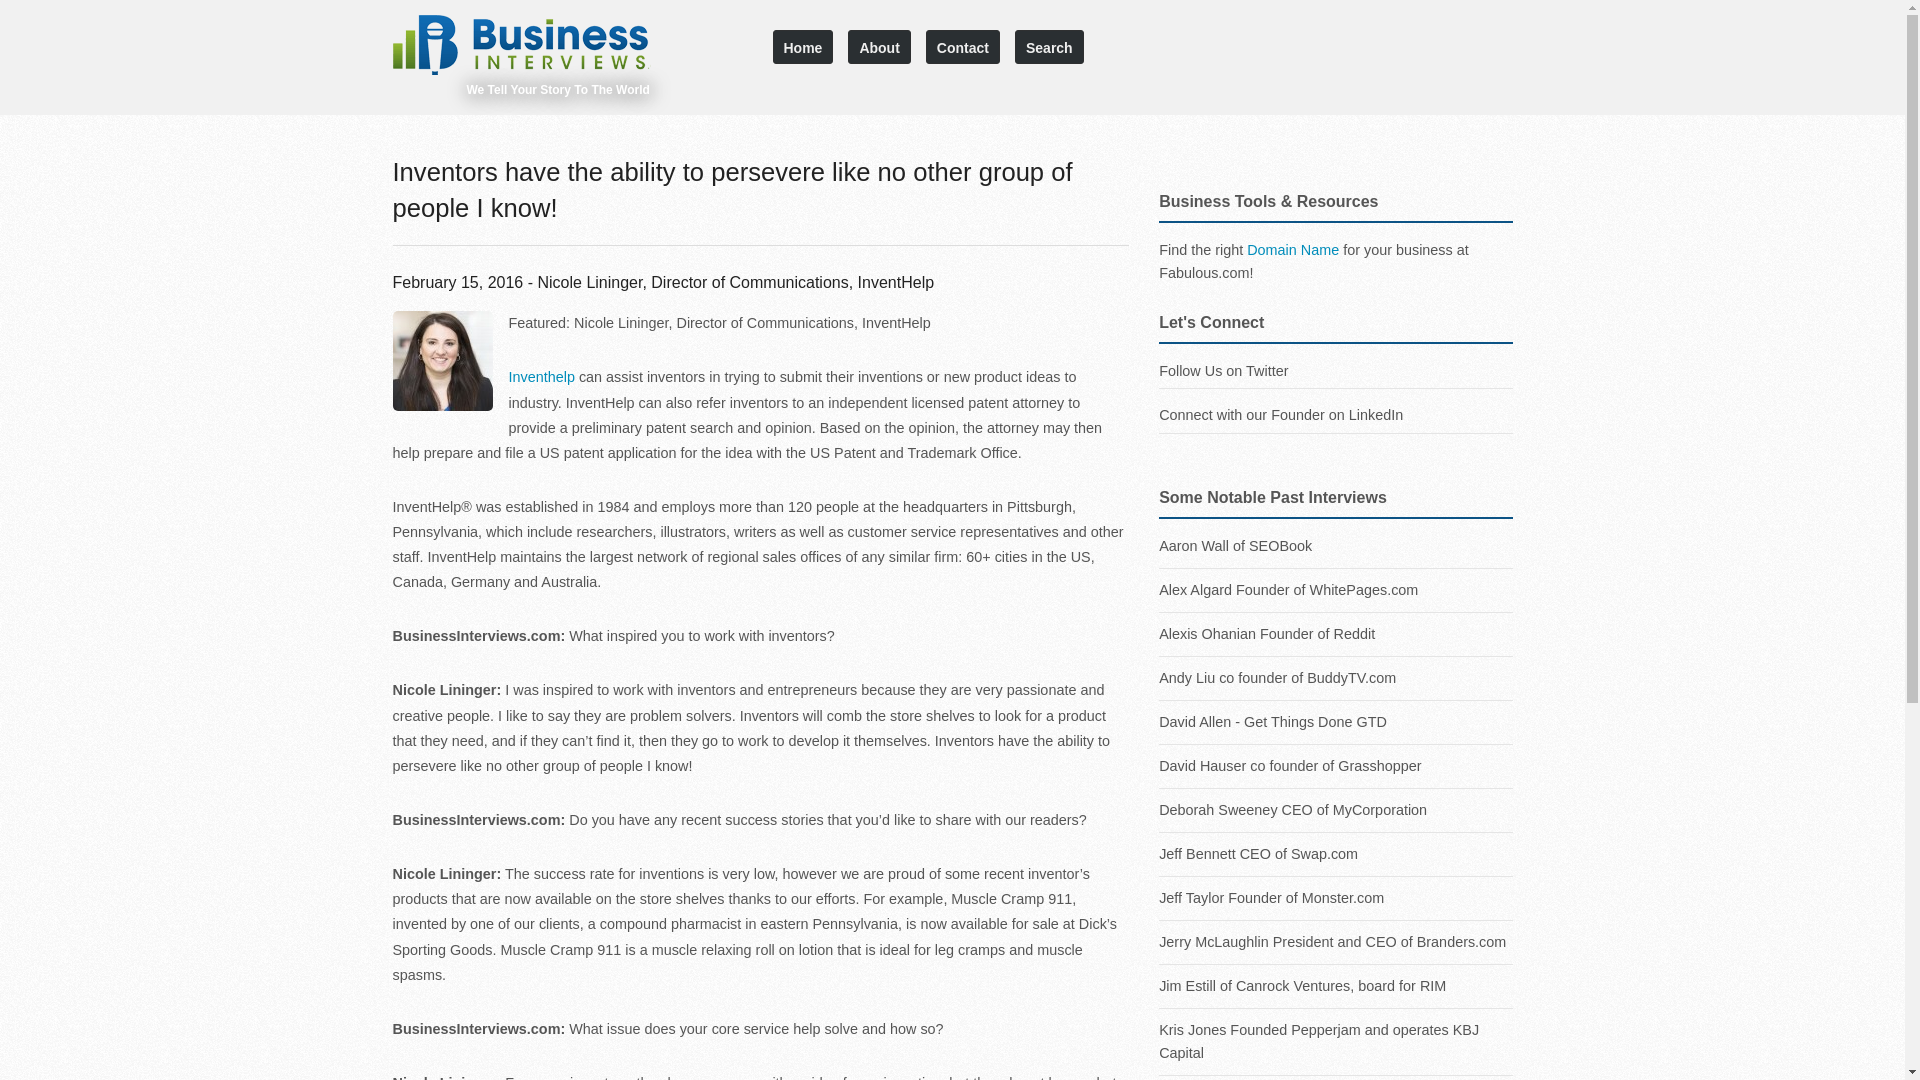 This screenshot has height=1080, width=1920. What do you see at coordinates (1336, 431) in the screenshot?
I see `Aaron Wall of SEOBook` at bounding box center [1336, 431].